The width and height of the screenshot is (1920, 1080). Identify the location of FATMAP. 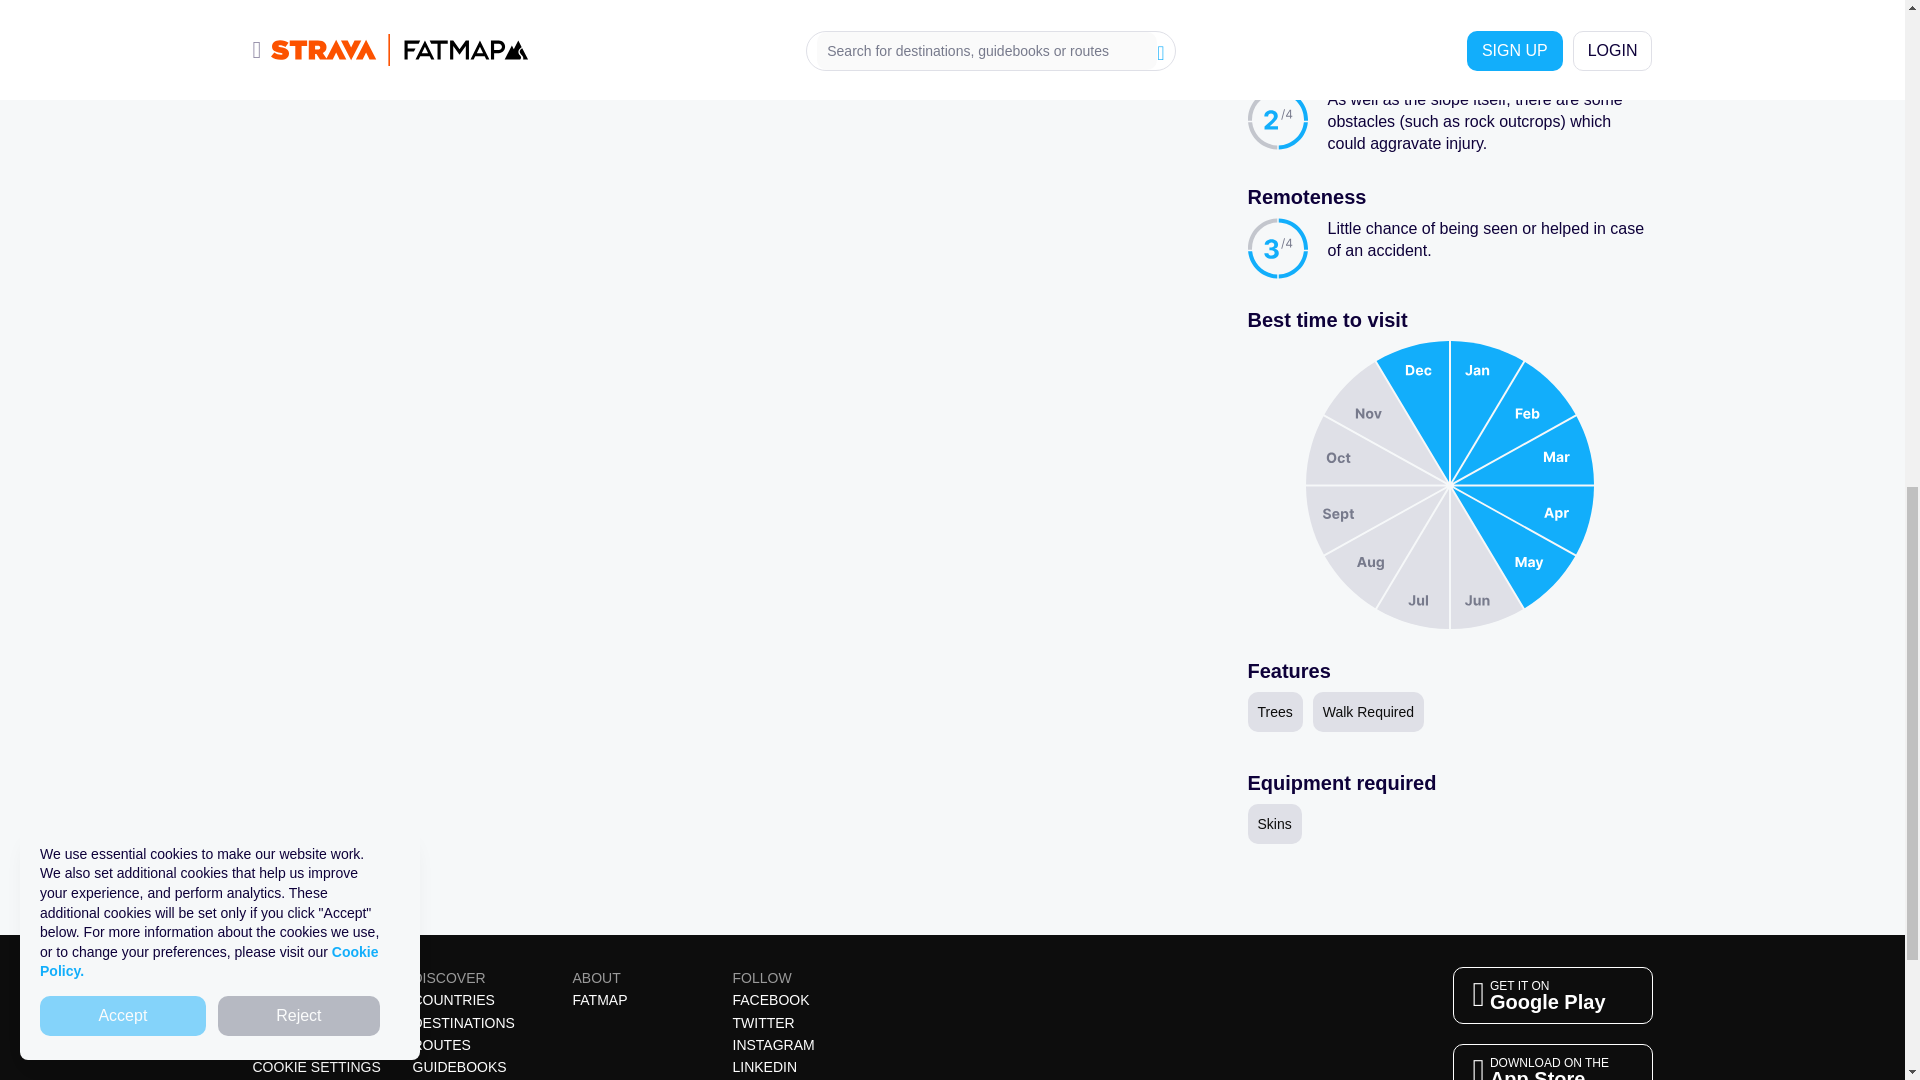
(1551, 1062).